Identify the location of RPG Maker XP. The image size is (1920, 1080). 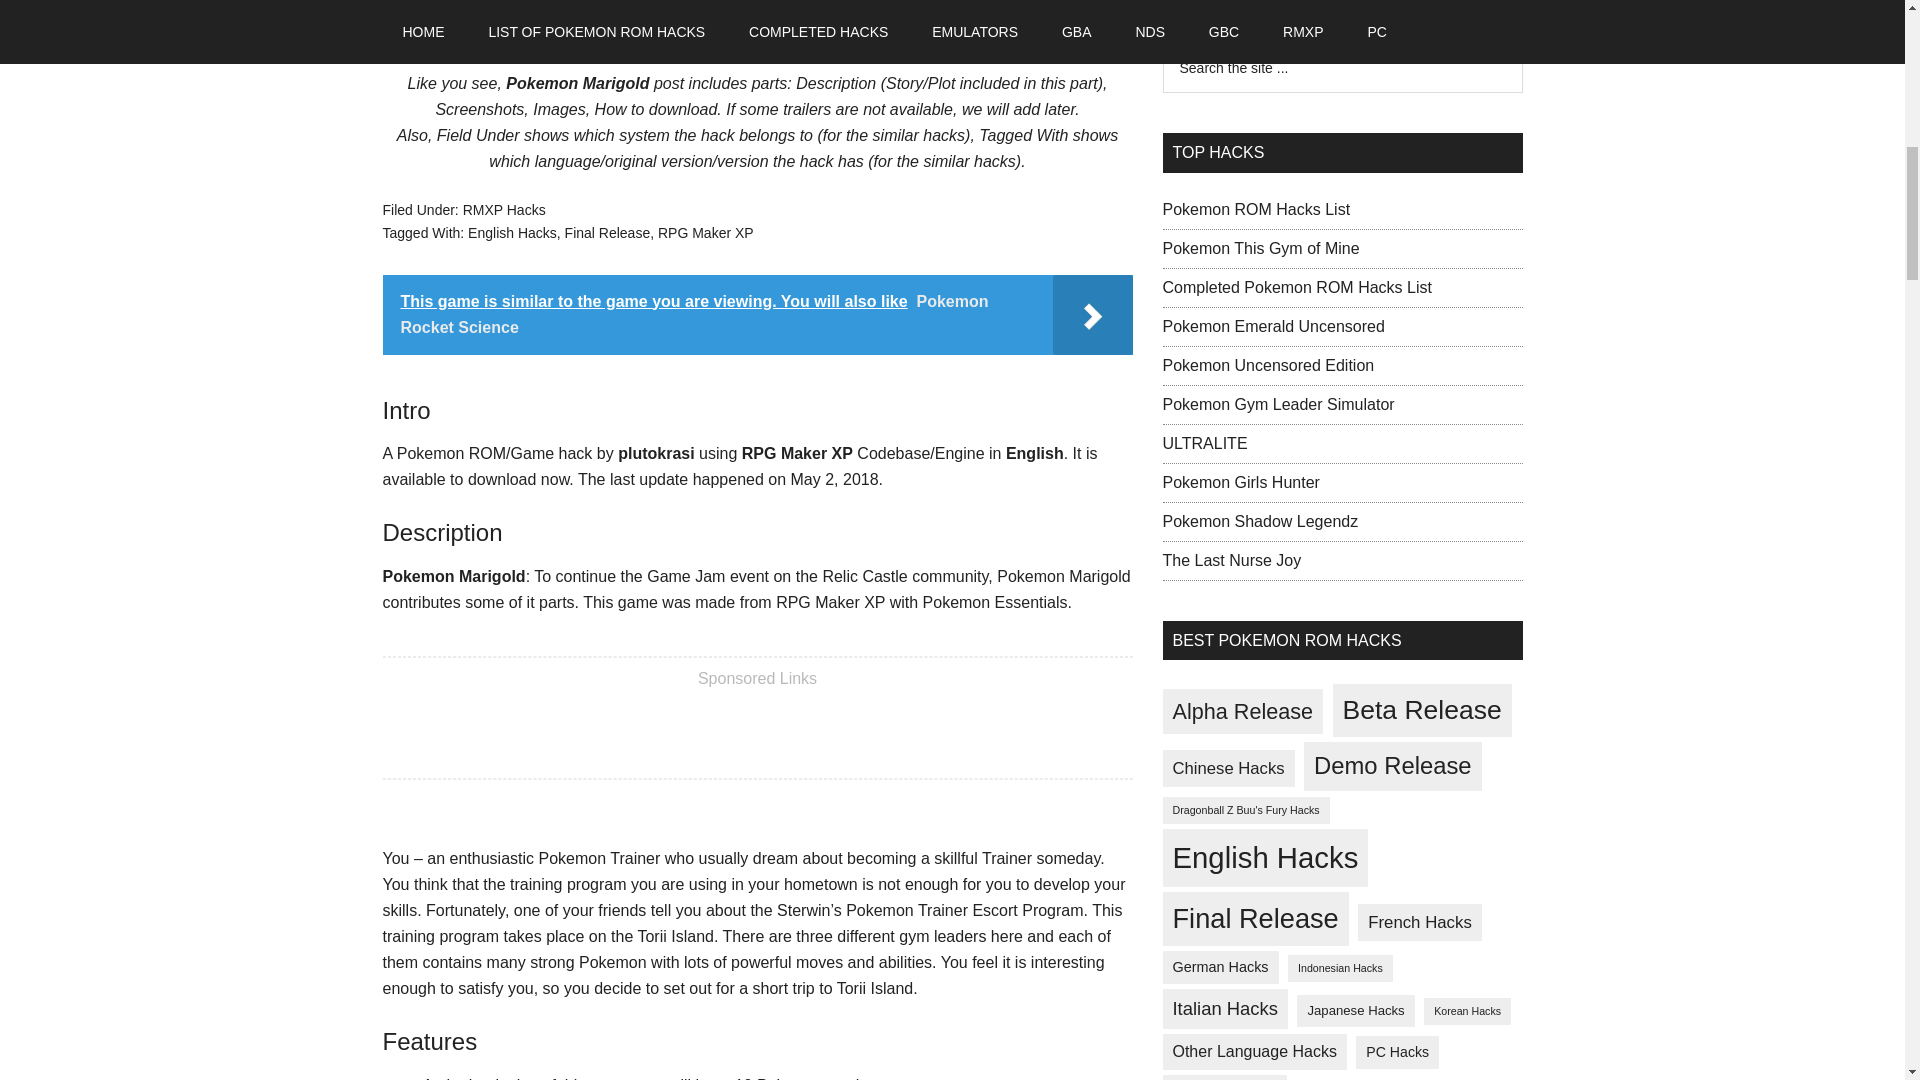
(706, 232).